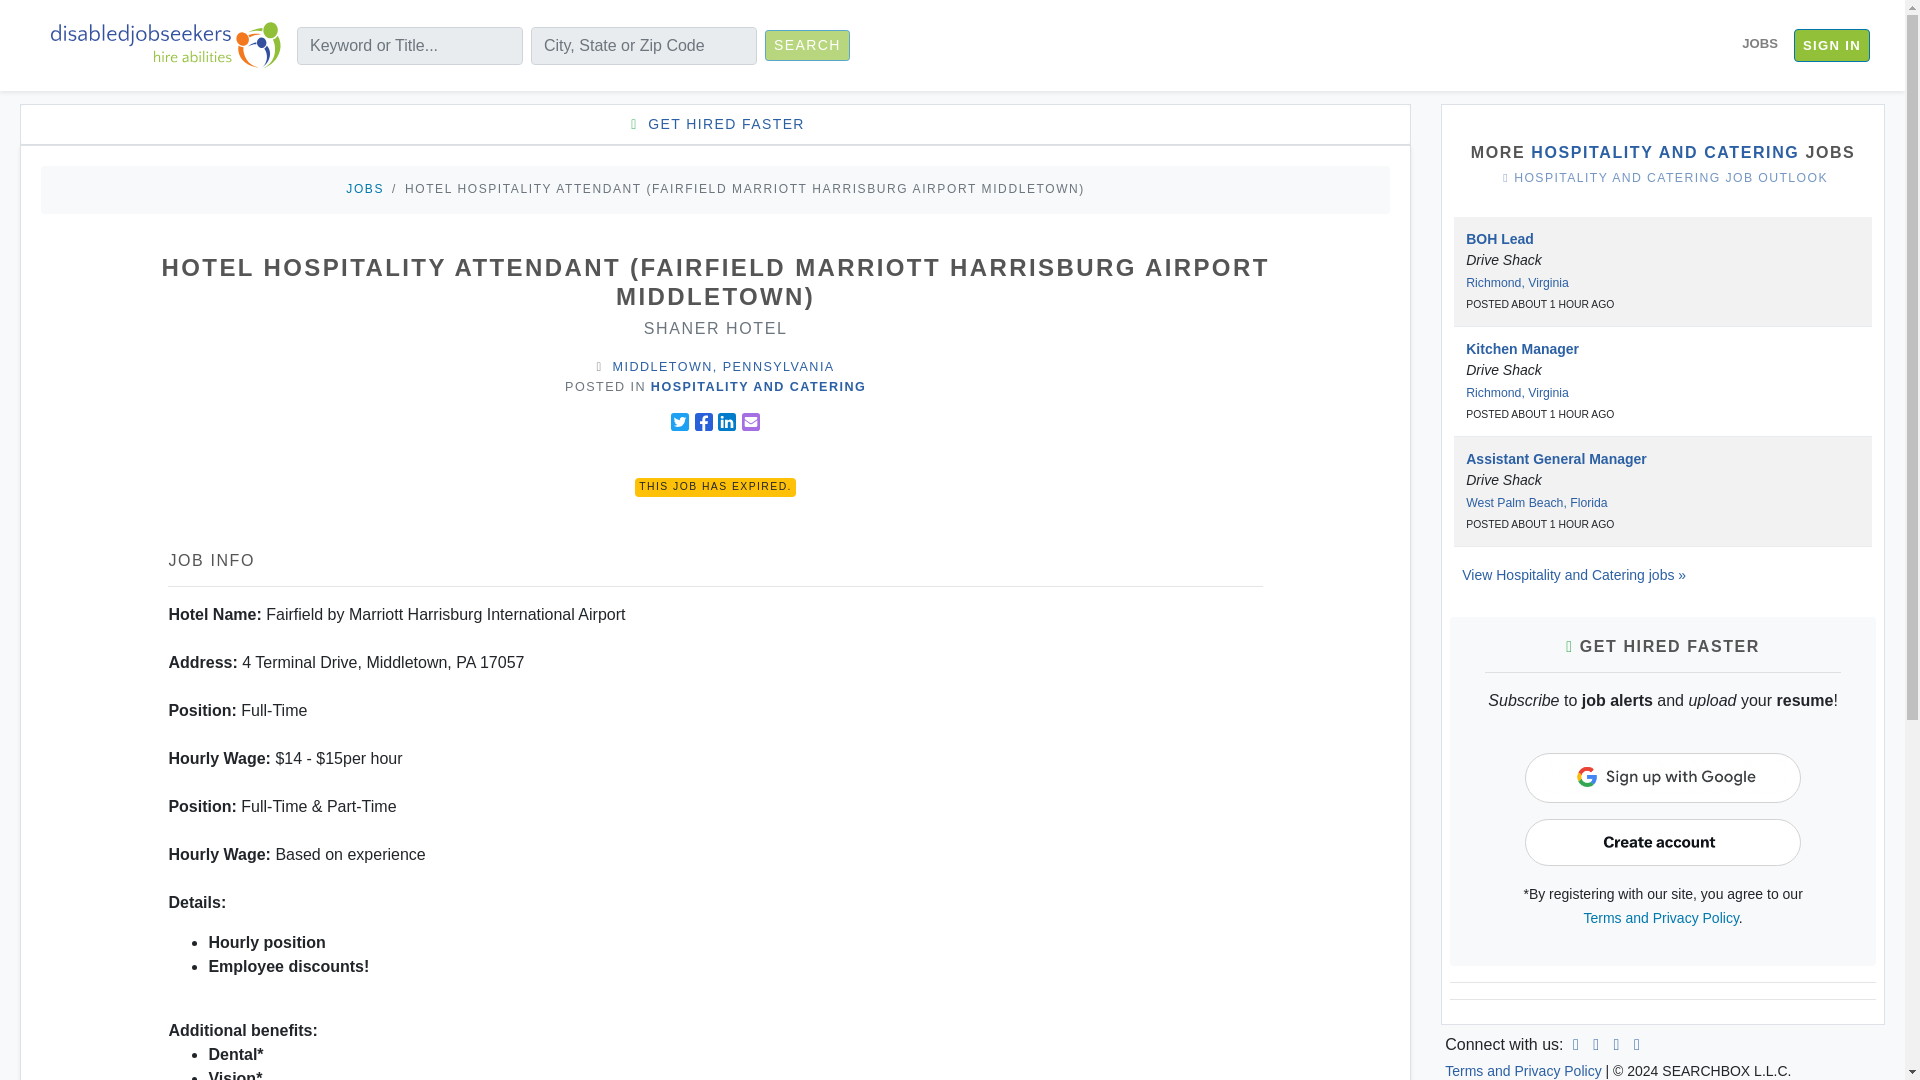 The height and width of the screenshot is (1080, 1920). I want to click on SEARCH, so click(807, 45).